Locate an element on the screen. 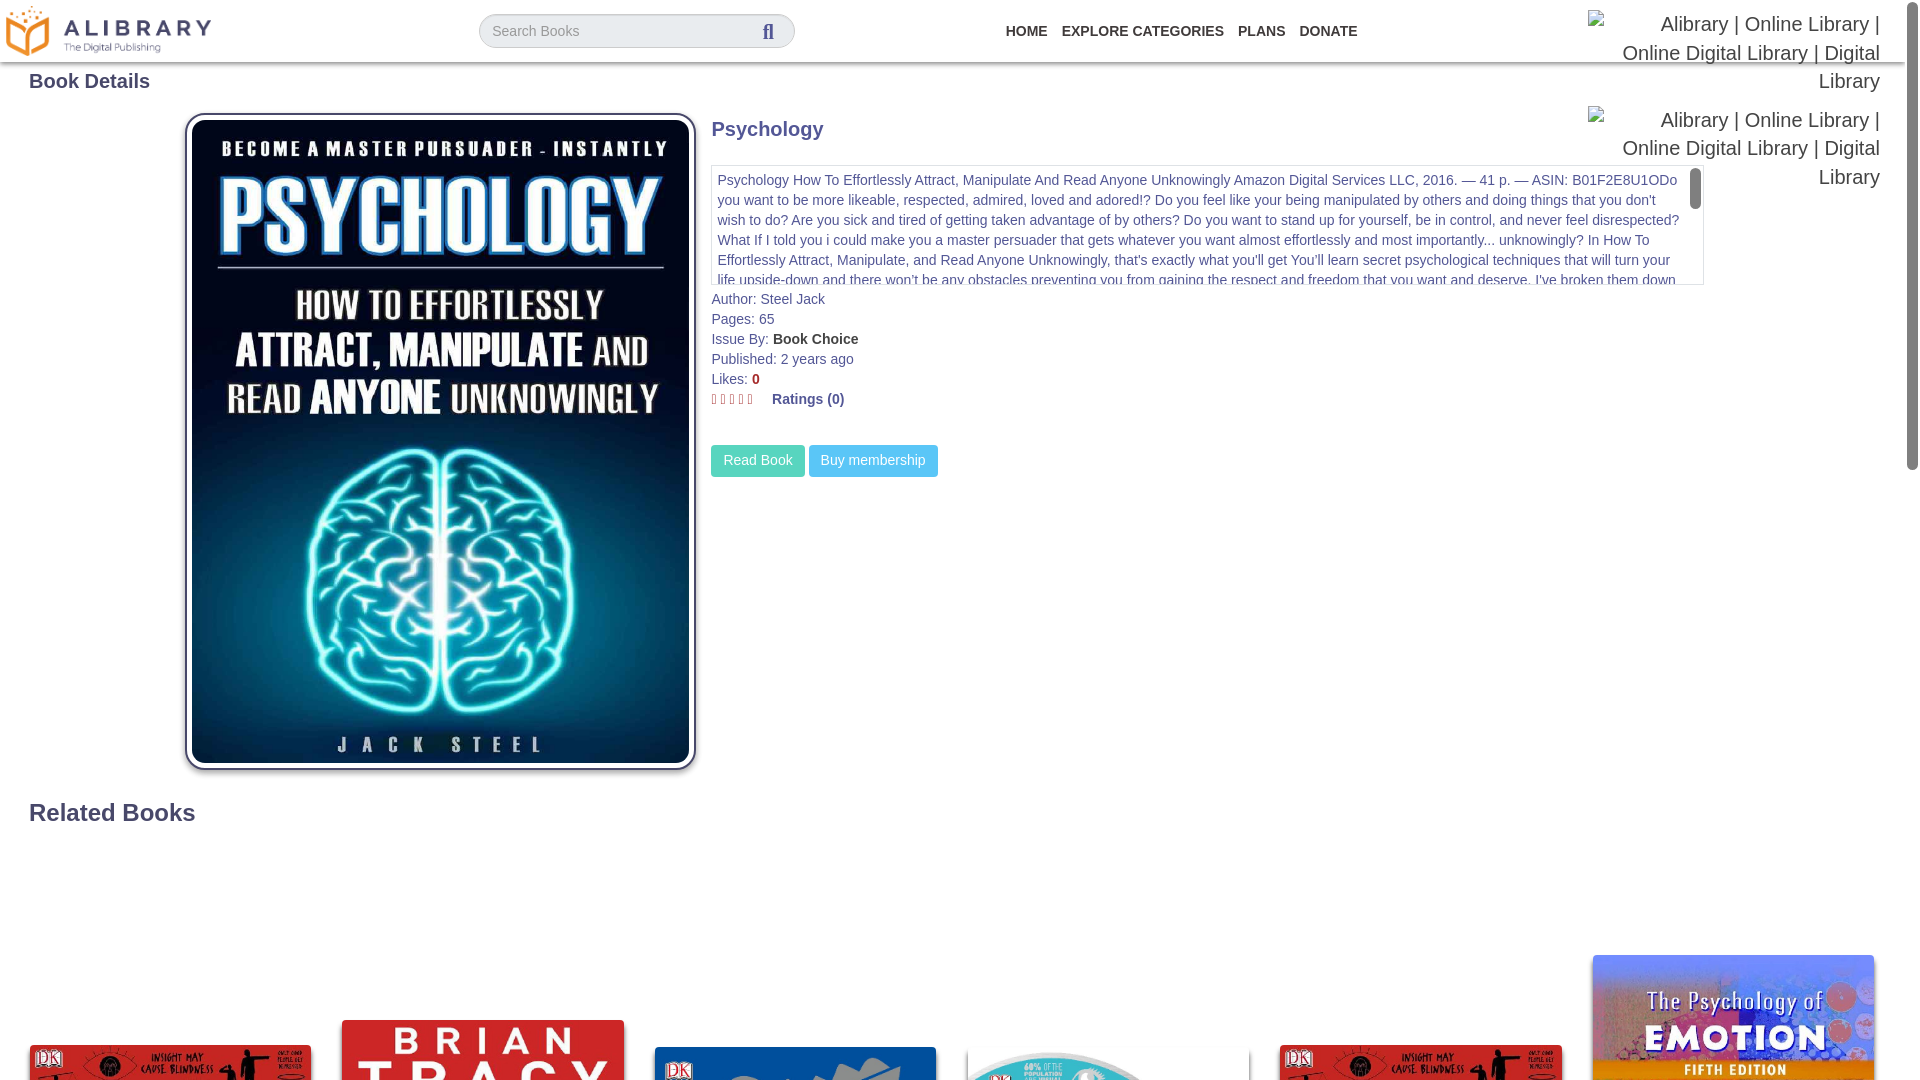 This screenshot has width=1920, height=1080. PLANS is located at coordinates (1261, 30).